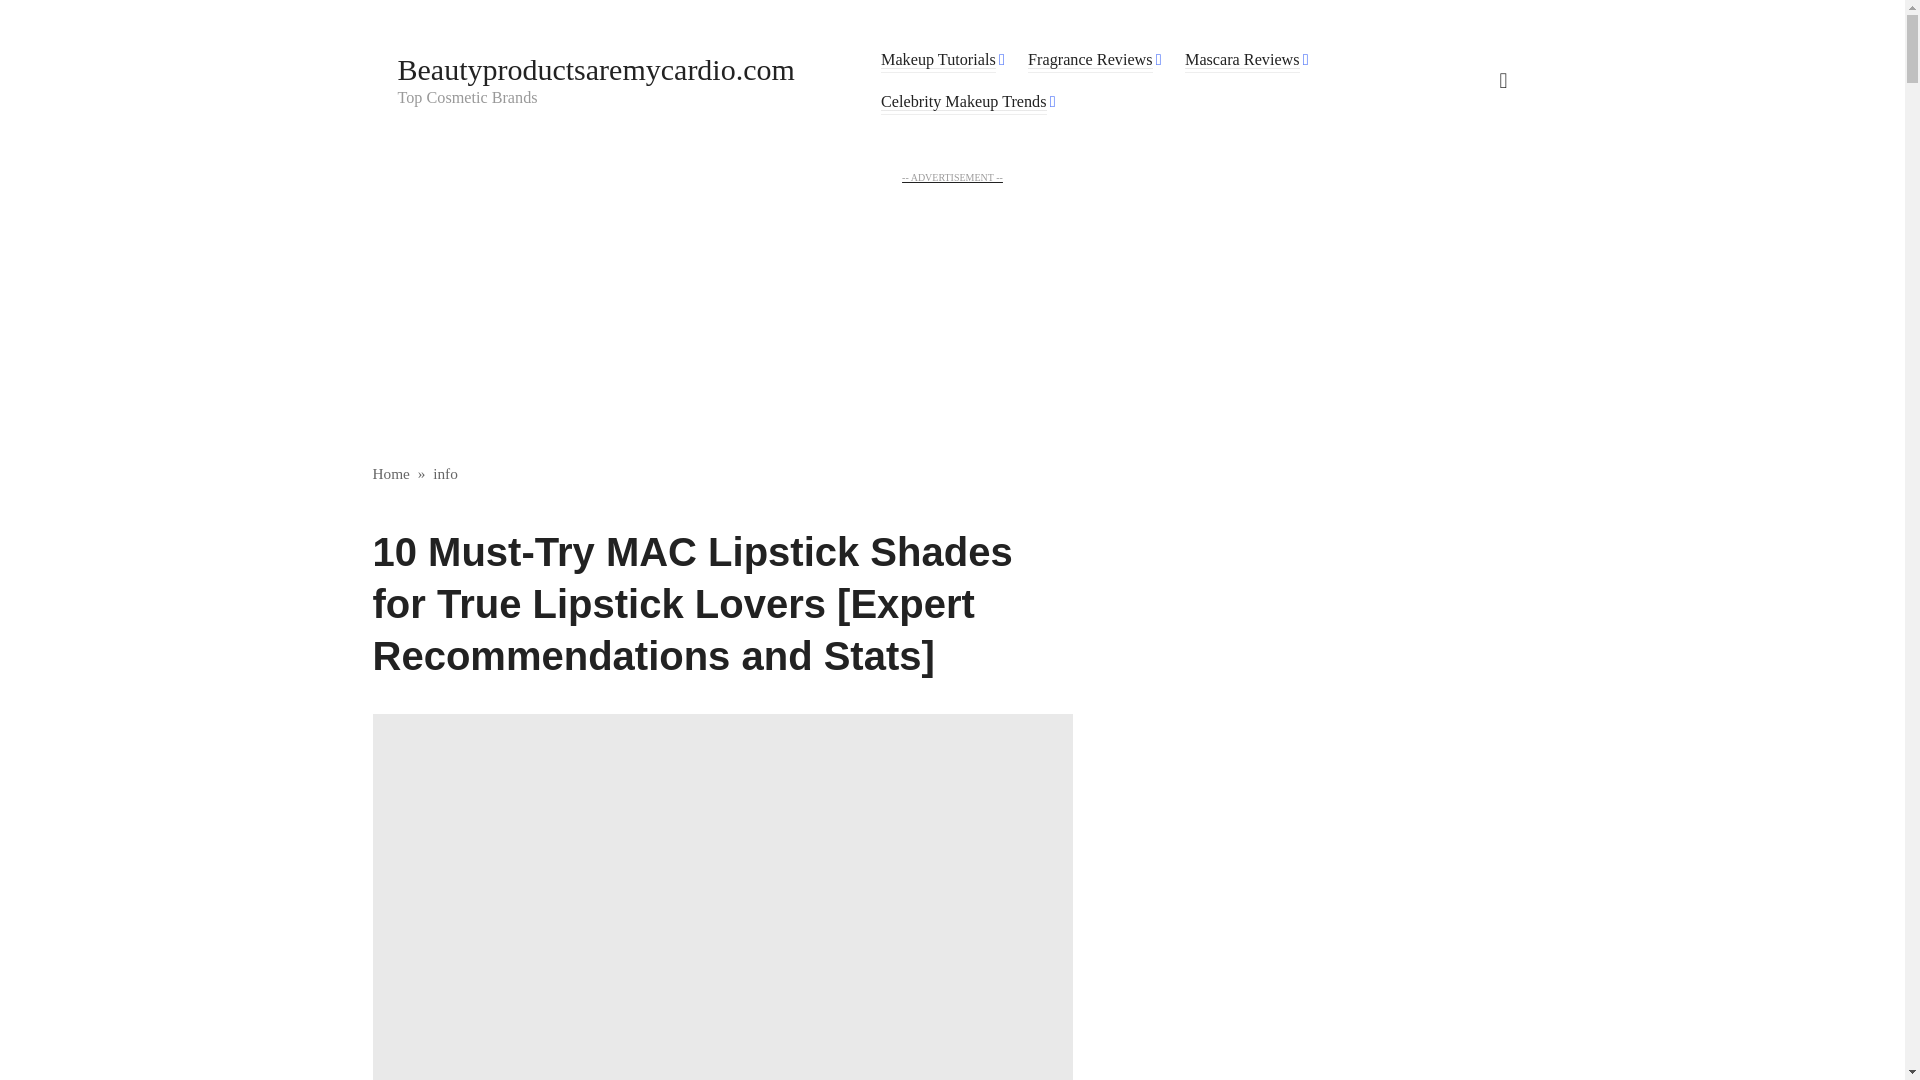  What do you see at coordinates (446, 473) in the screenshot?
I see `info` at bounding box center [446, 473].